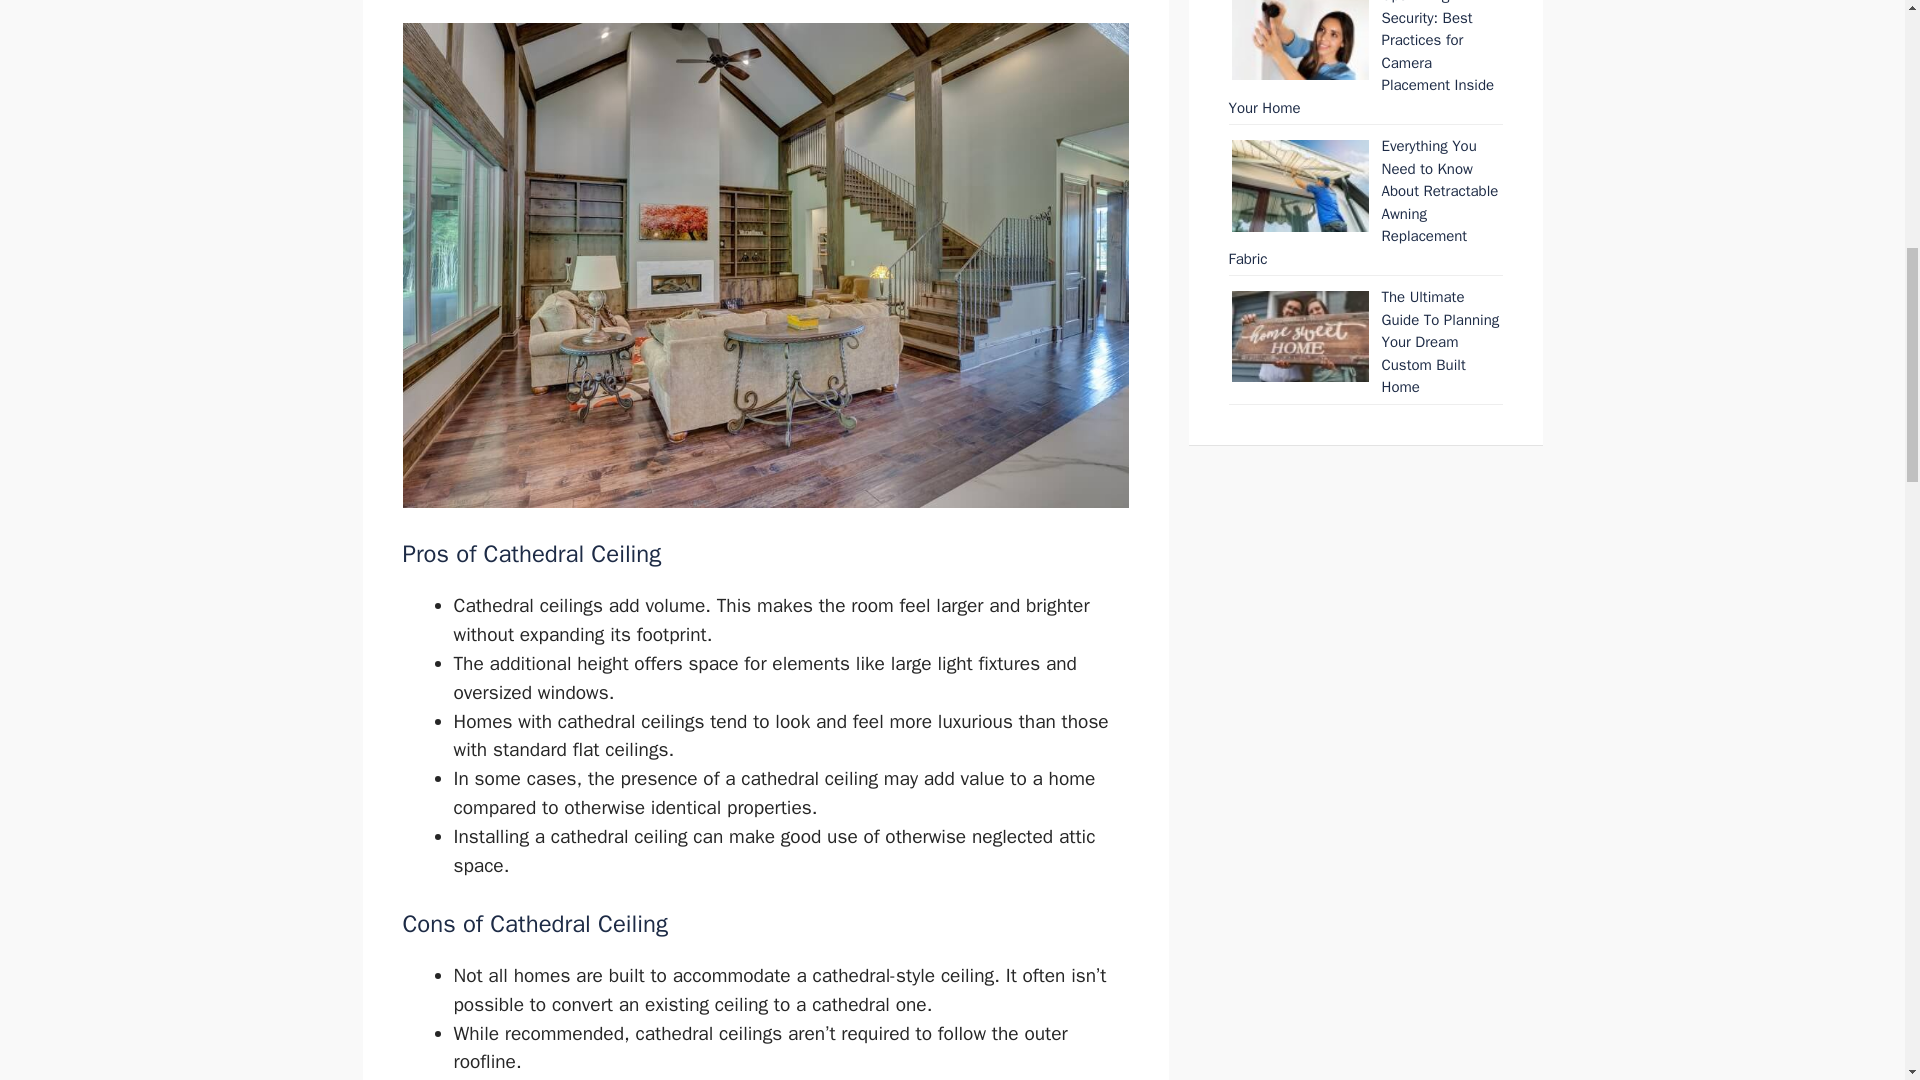 The height and width of the screenshot is (1080, 1920). What do you see at coordinates (1440, 342) in the screenshot?
I see `The Ultimate Guide To Planning Your Dream Custom Built Home` at bounding box center [1440, 342].